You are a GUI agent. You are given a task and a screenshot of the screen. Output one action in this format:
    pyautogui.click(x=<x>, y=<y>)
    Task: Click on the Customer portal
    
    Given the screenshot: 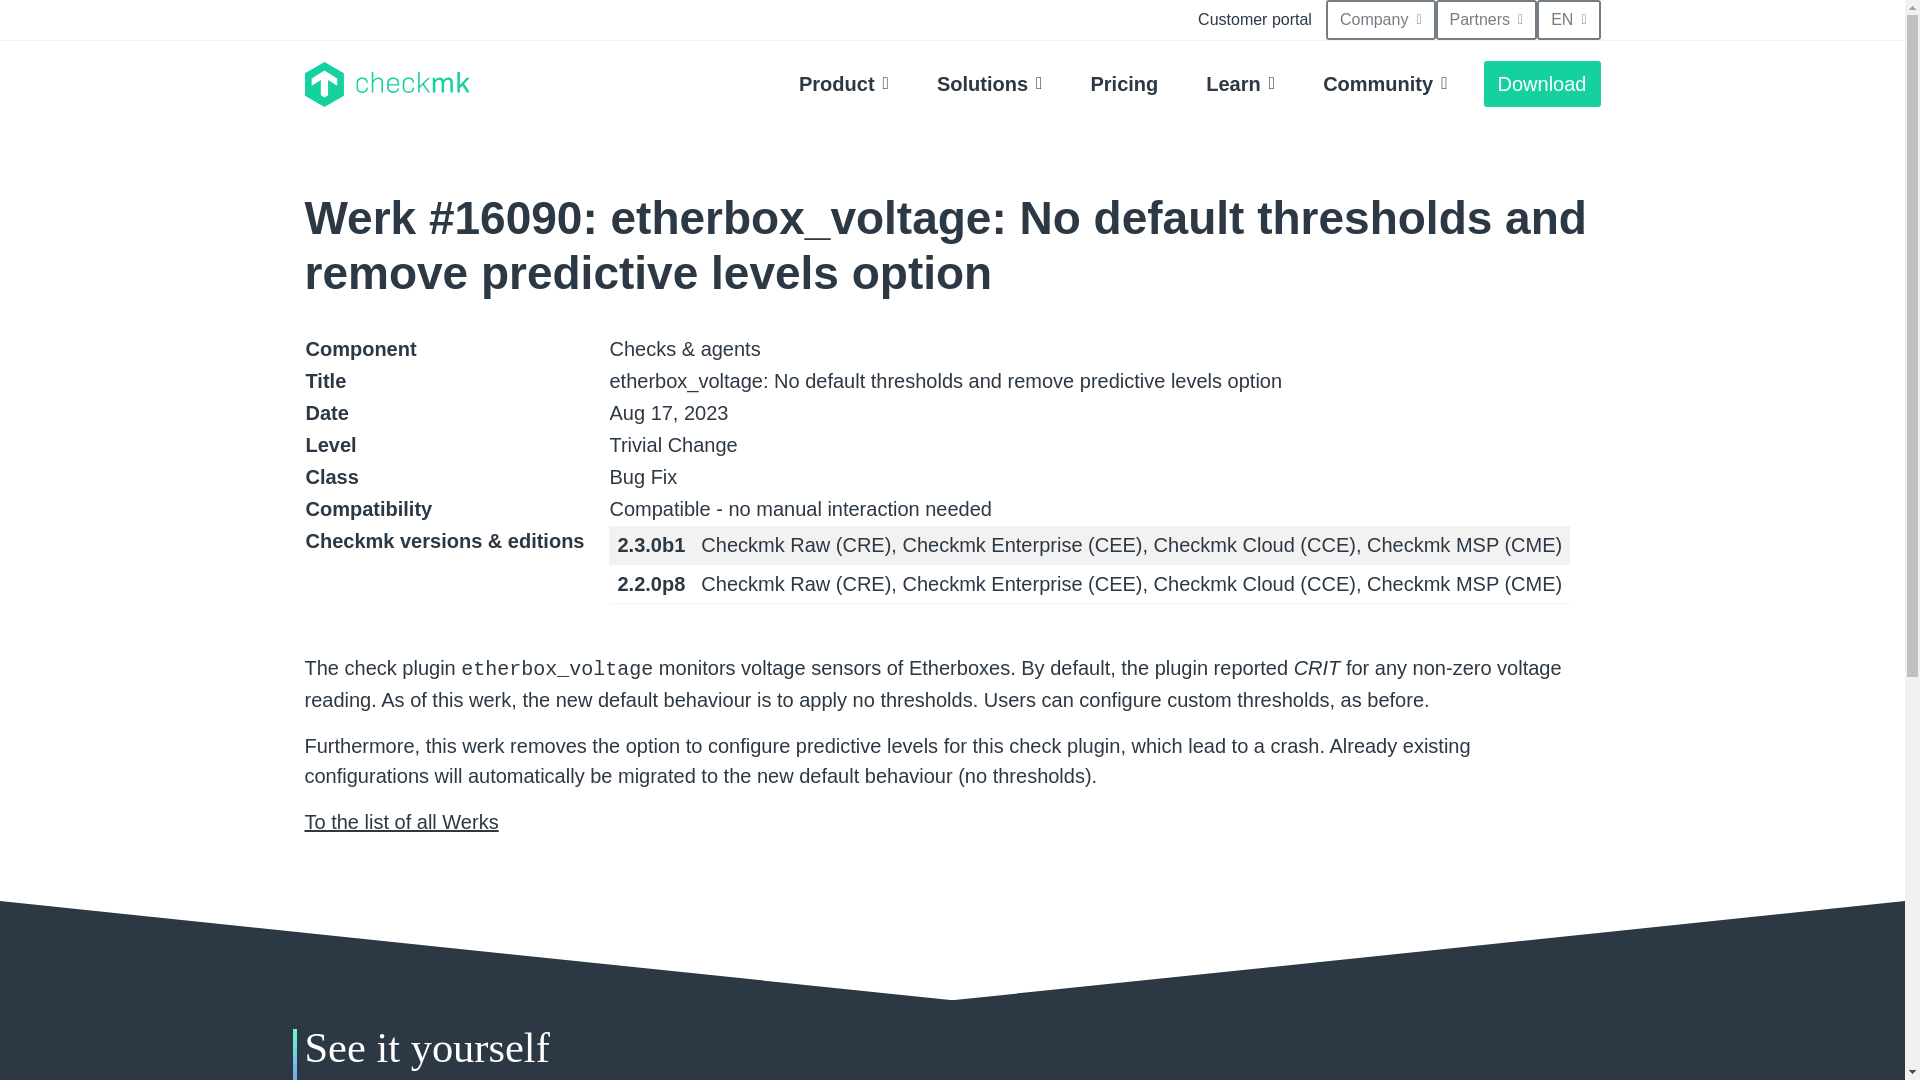 What is the action you would take?
    pyautogui.click(x=1255, y=20)
    